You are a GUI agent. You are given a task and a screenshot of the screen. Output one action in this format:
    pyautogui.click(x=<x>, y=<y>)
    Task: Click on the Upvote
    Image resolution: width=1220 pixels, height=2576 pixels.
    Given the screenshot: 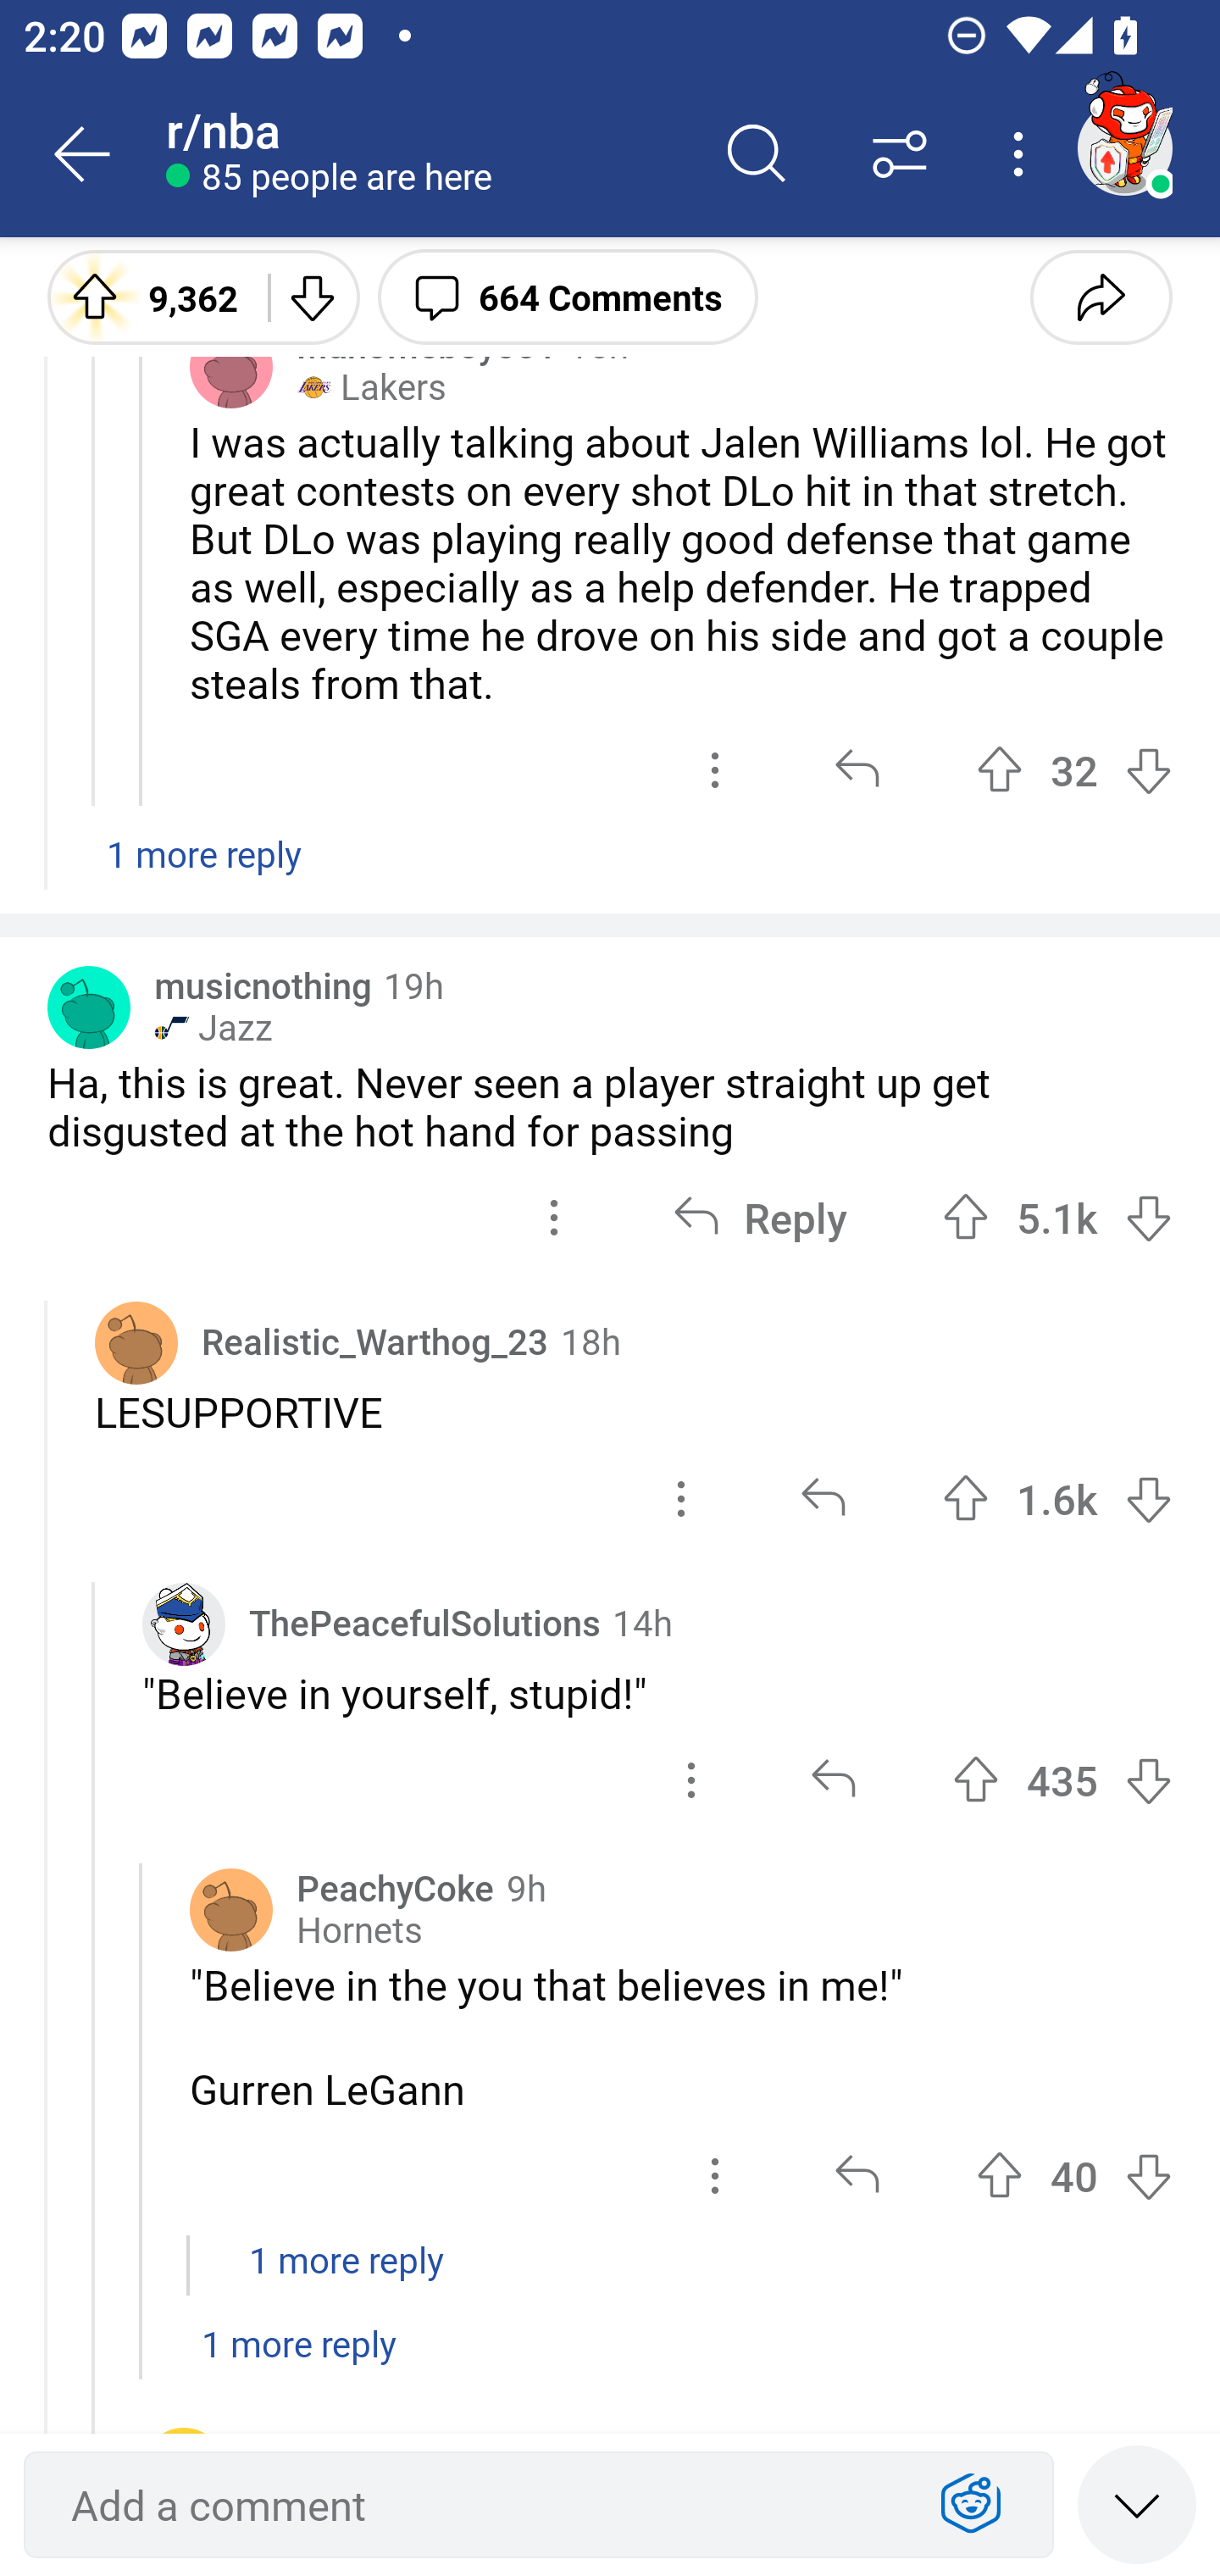 What is the action you would take?
    pyautogui.click(x=965, y=1498)
    